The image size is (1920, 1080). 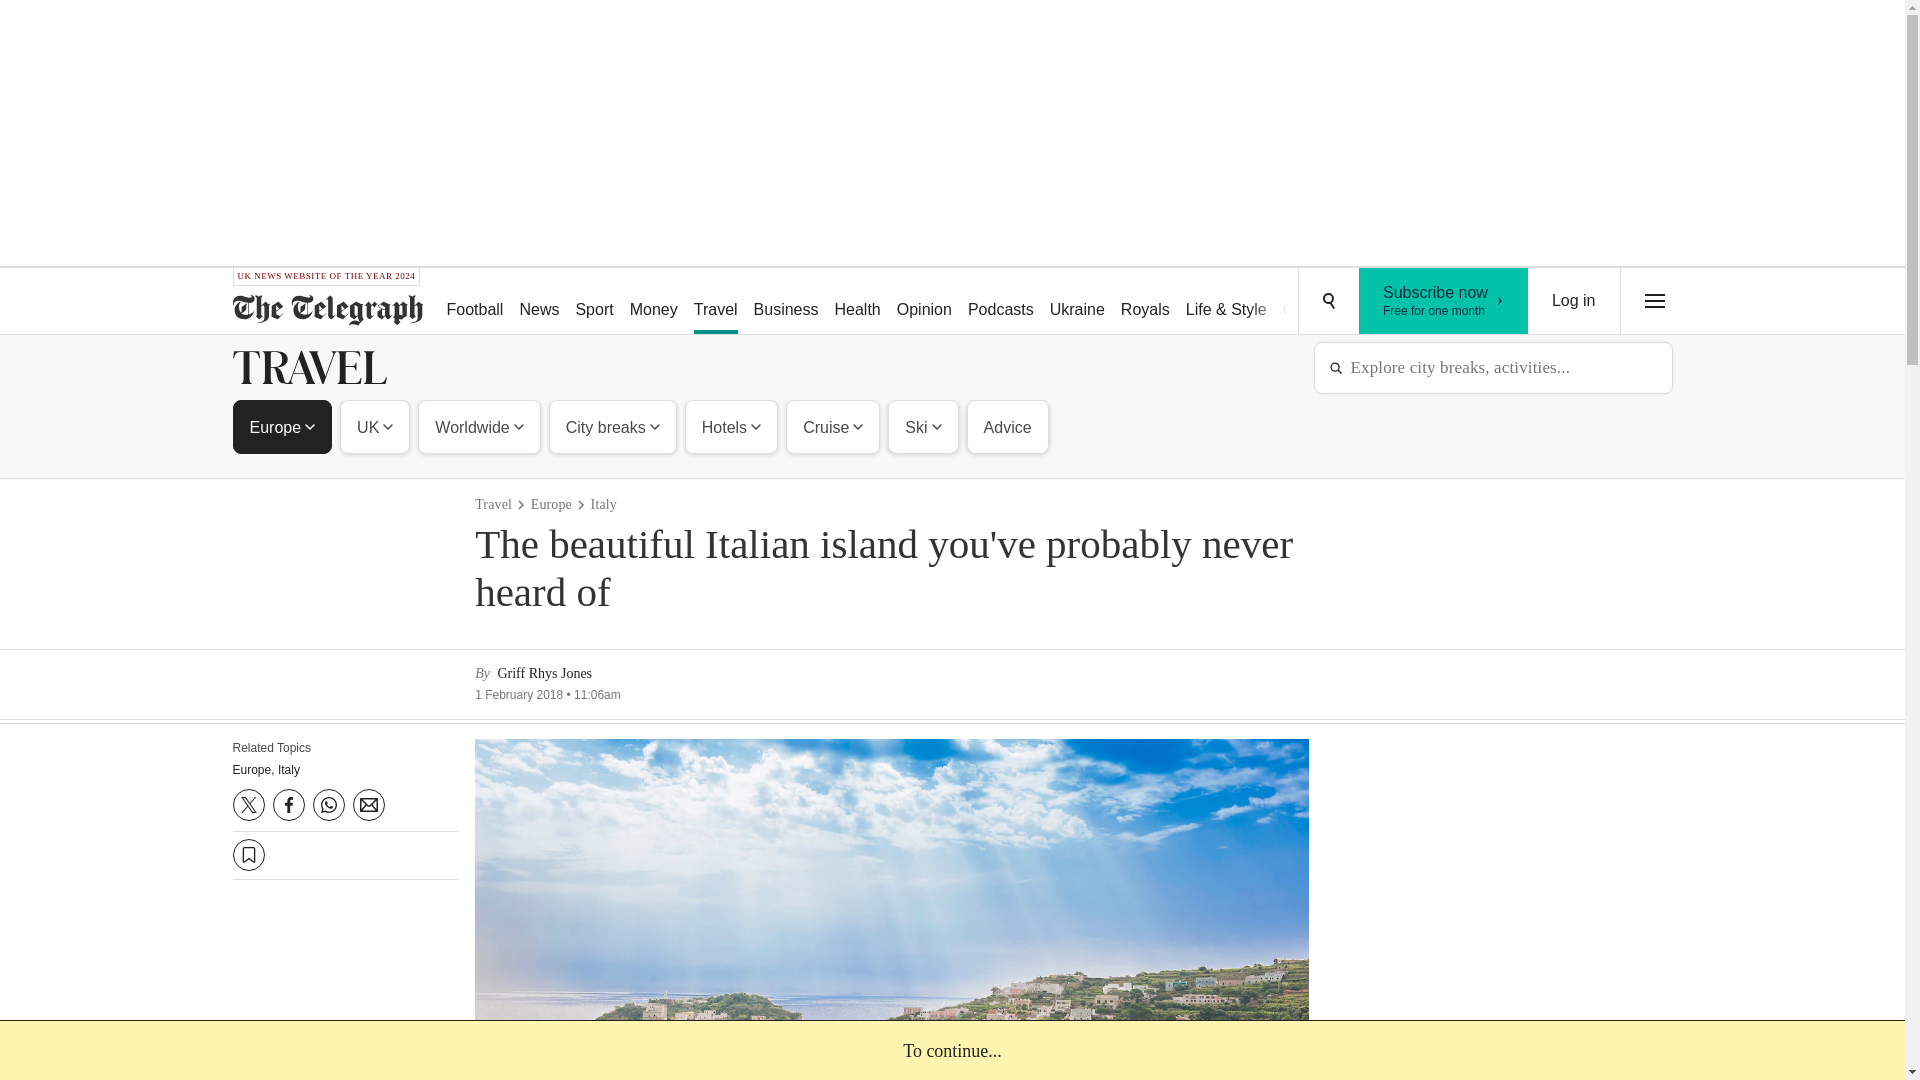 I want to click on Puzzles, so click(x=1378, y=302).